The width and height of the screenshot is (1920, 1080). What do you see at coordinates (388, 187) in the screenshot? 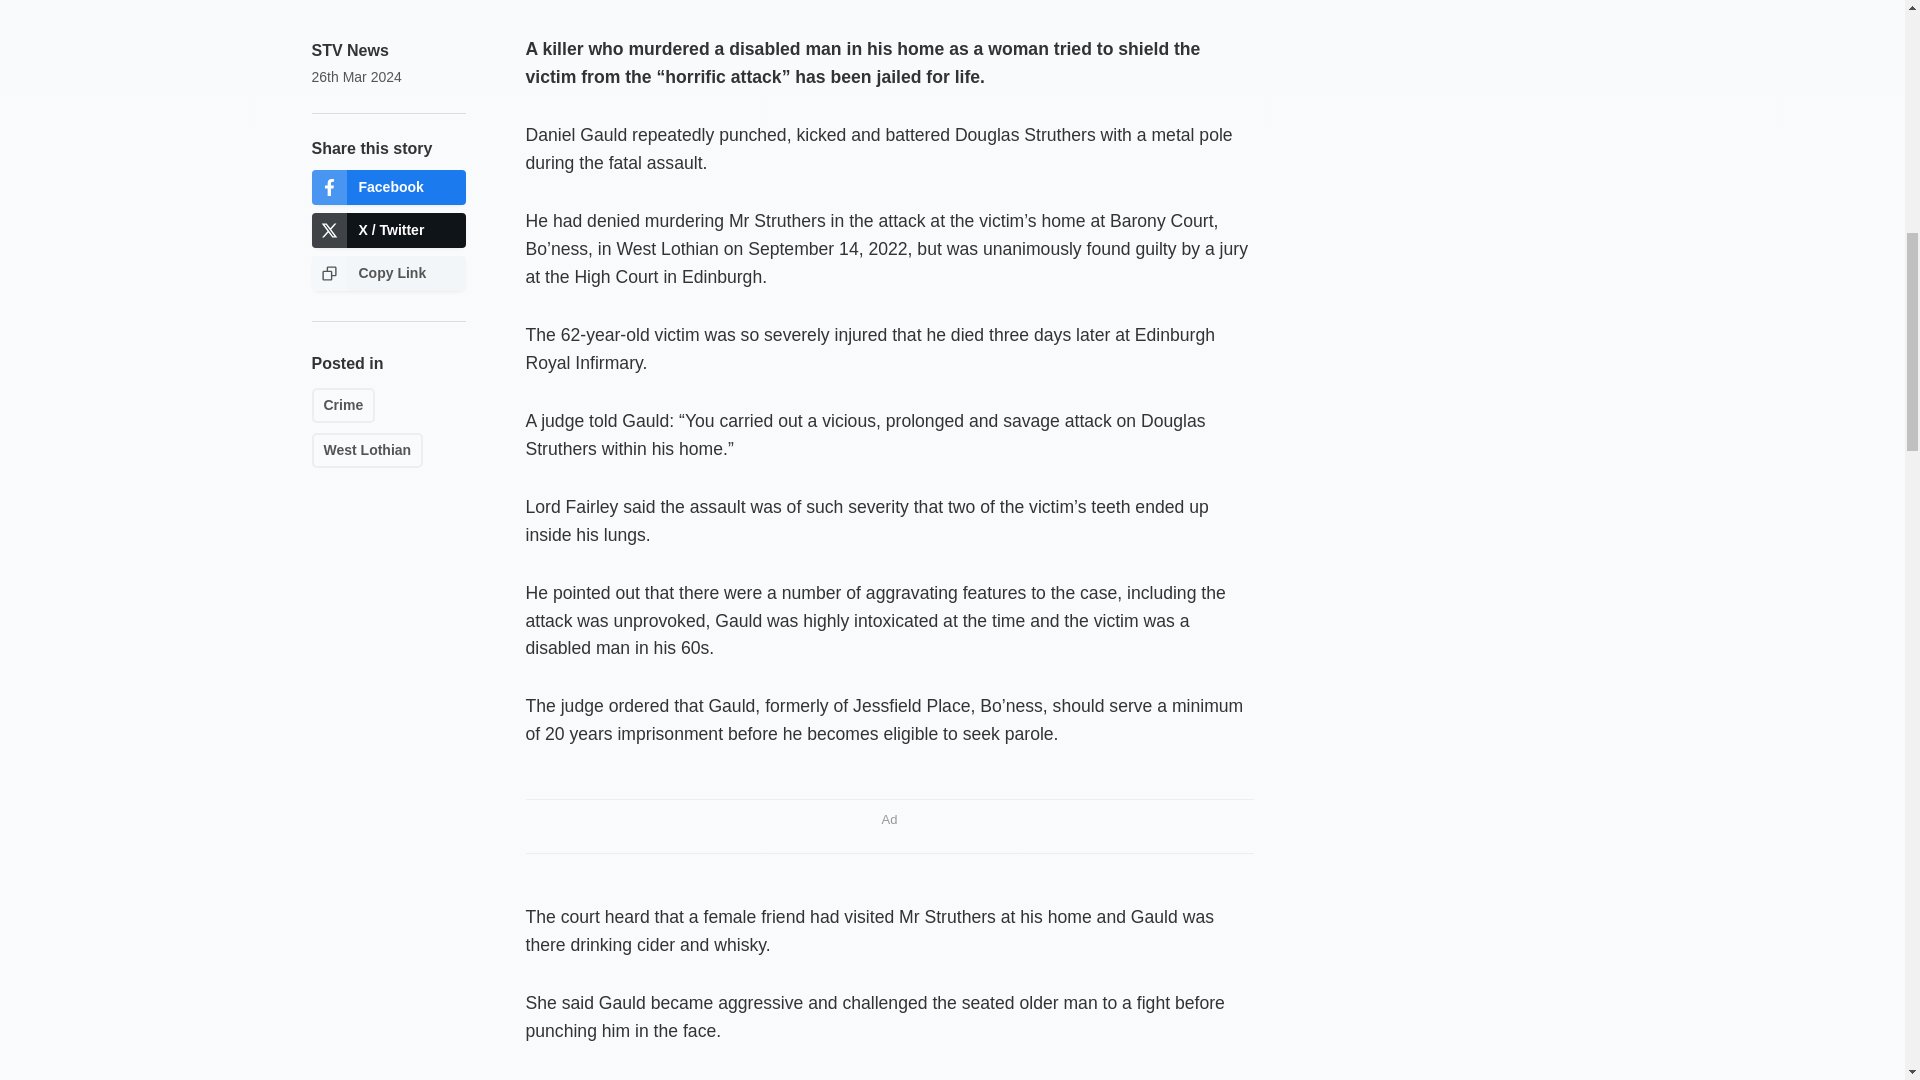
I see `Facebook` at bounding box center [388, 187].